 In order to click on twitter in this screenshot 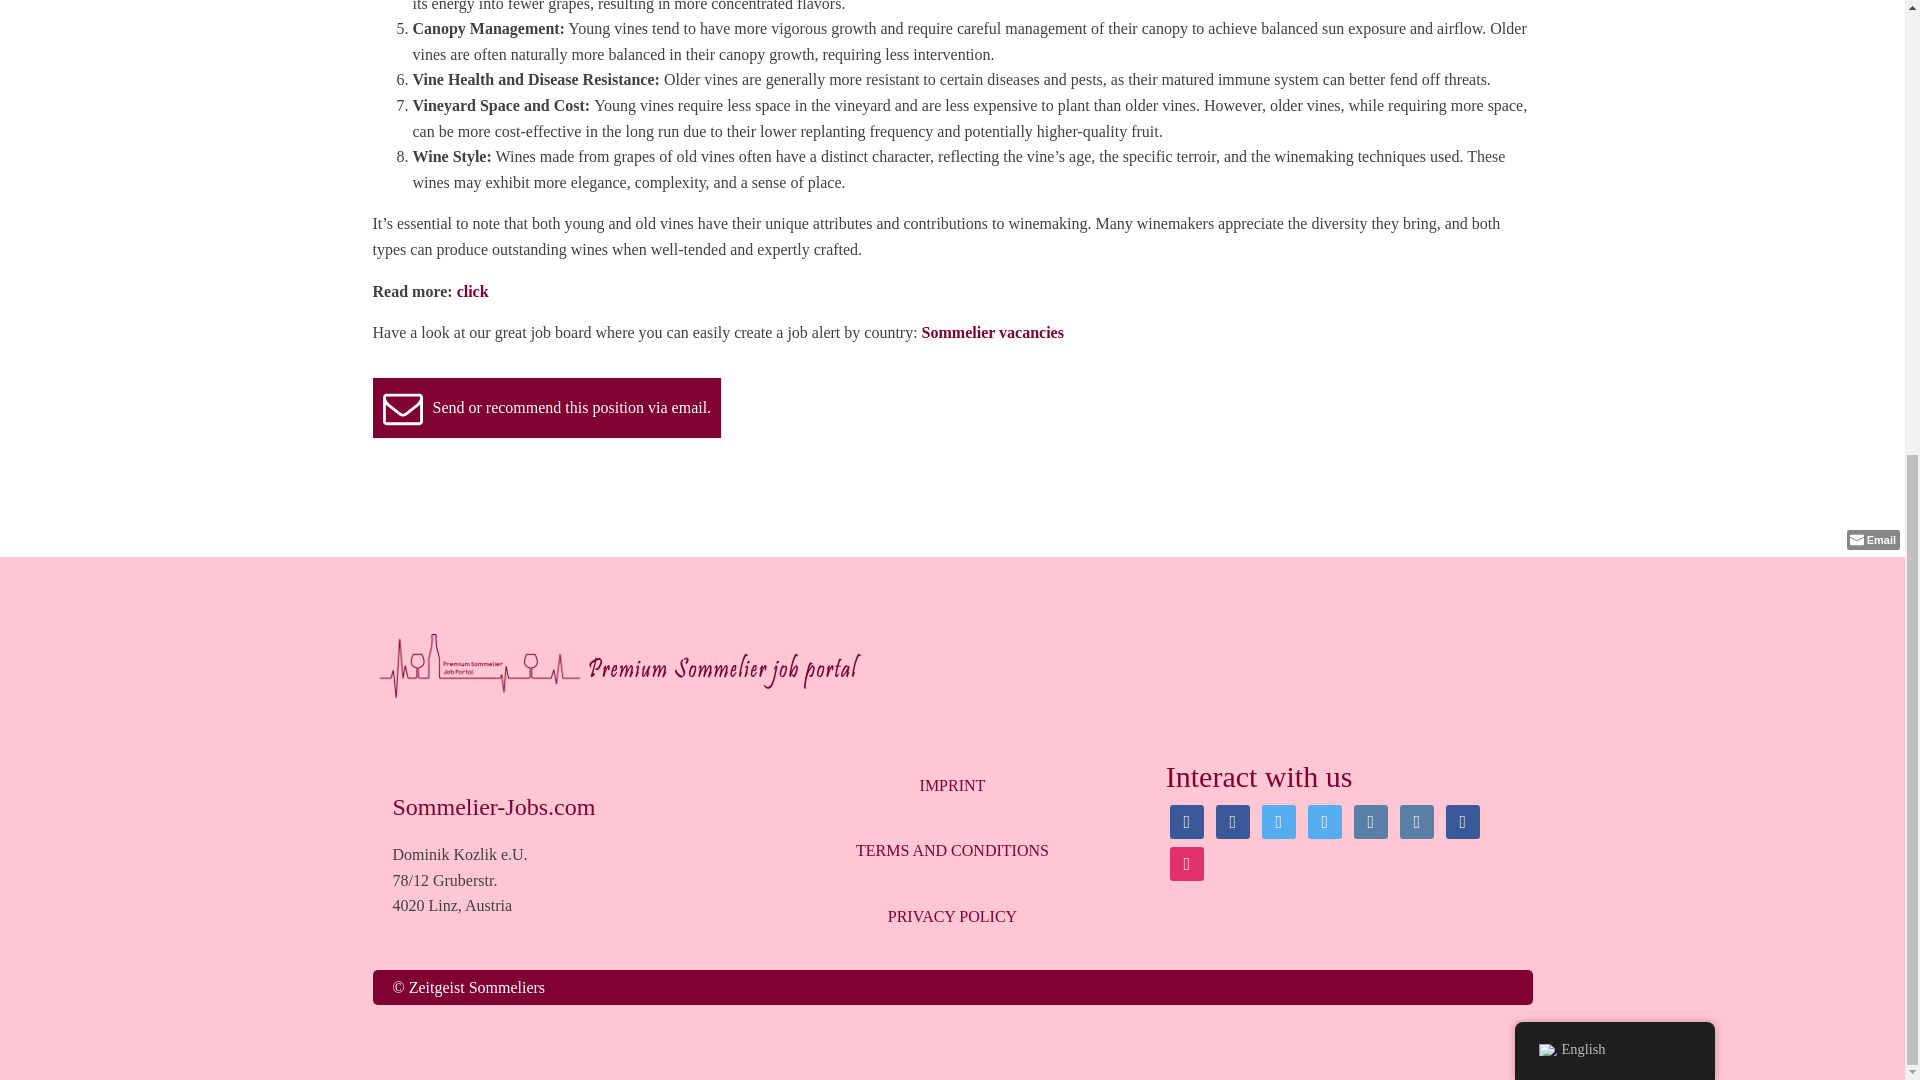, I will do `click(1324, 820)`.